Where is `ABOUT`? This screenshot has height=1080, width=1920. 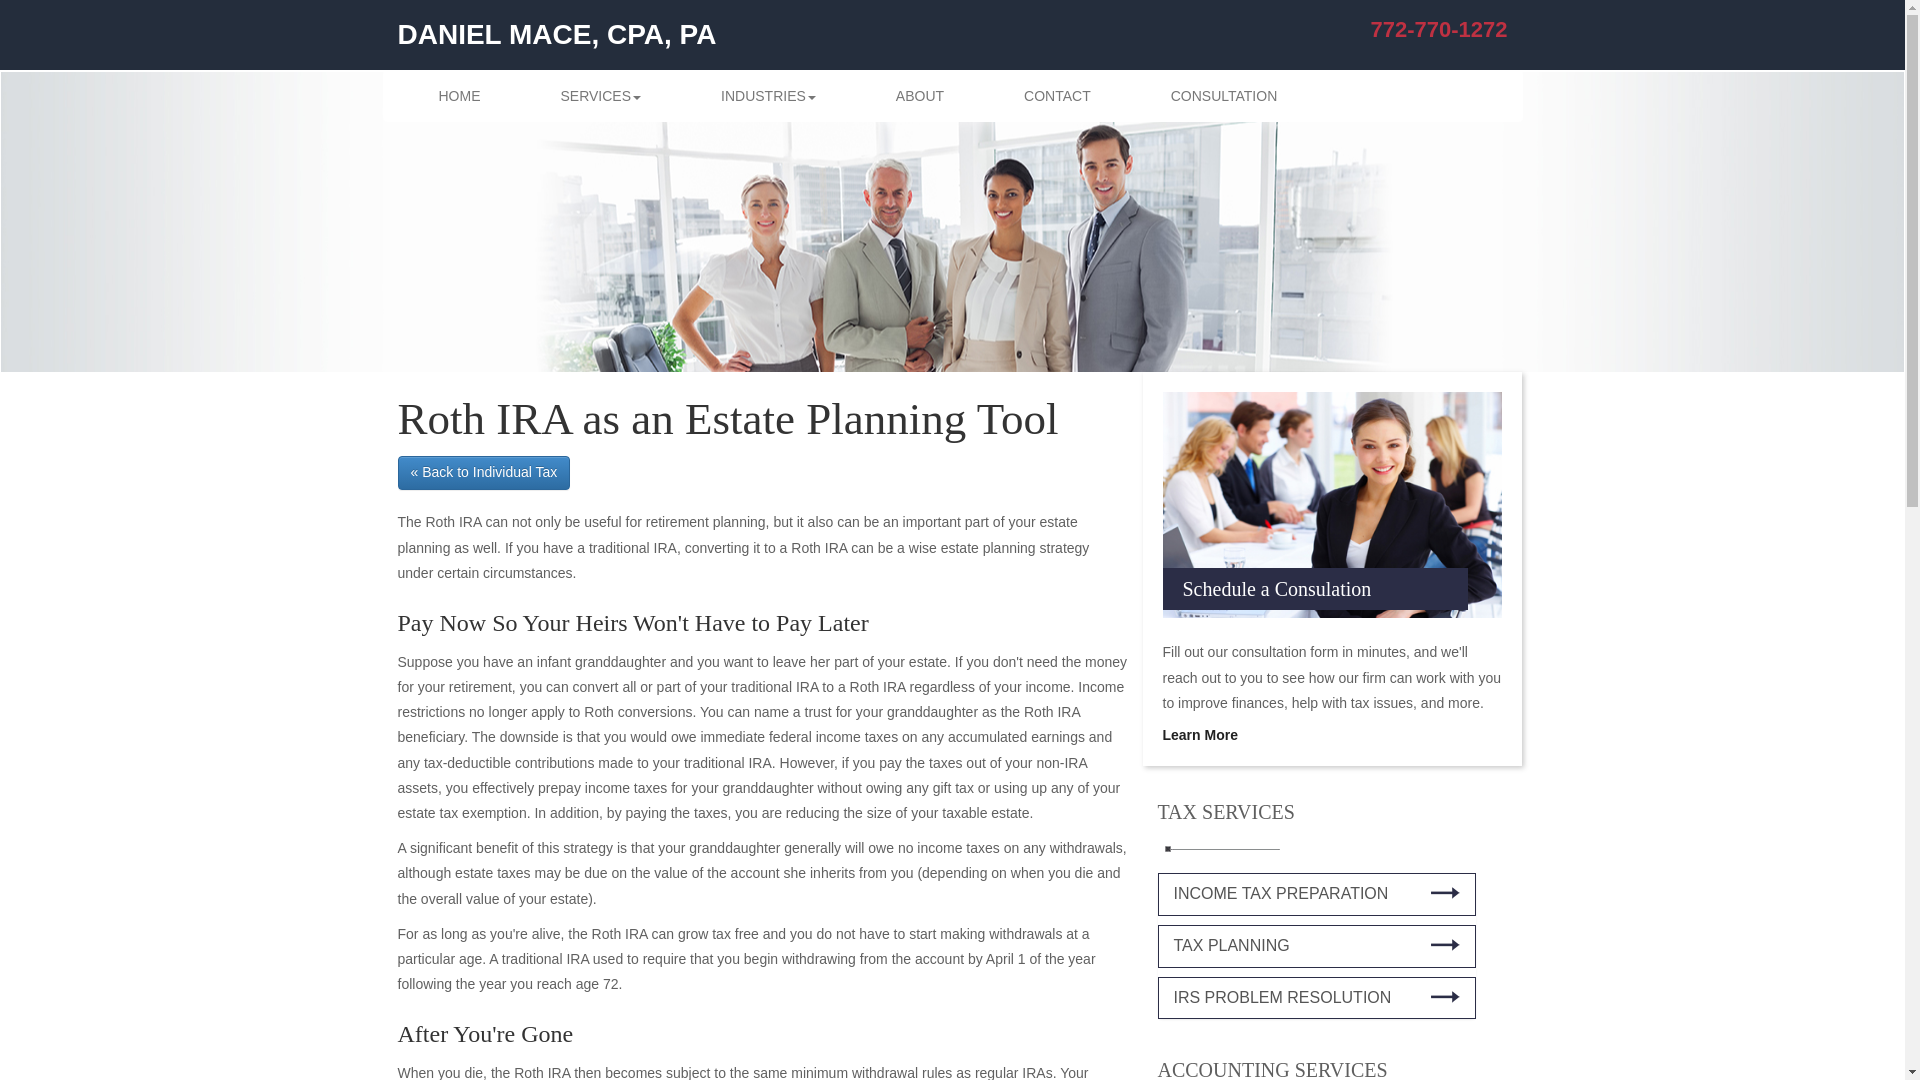
ABOUT is located at coordinates (920, 96).